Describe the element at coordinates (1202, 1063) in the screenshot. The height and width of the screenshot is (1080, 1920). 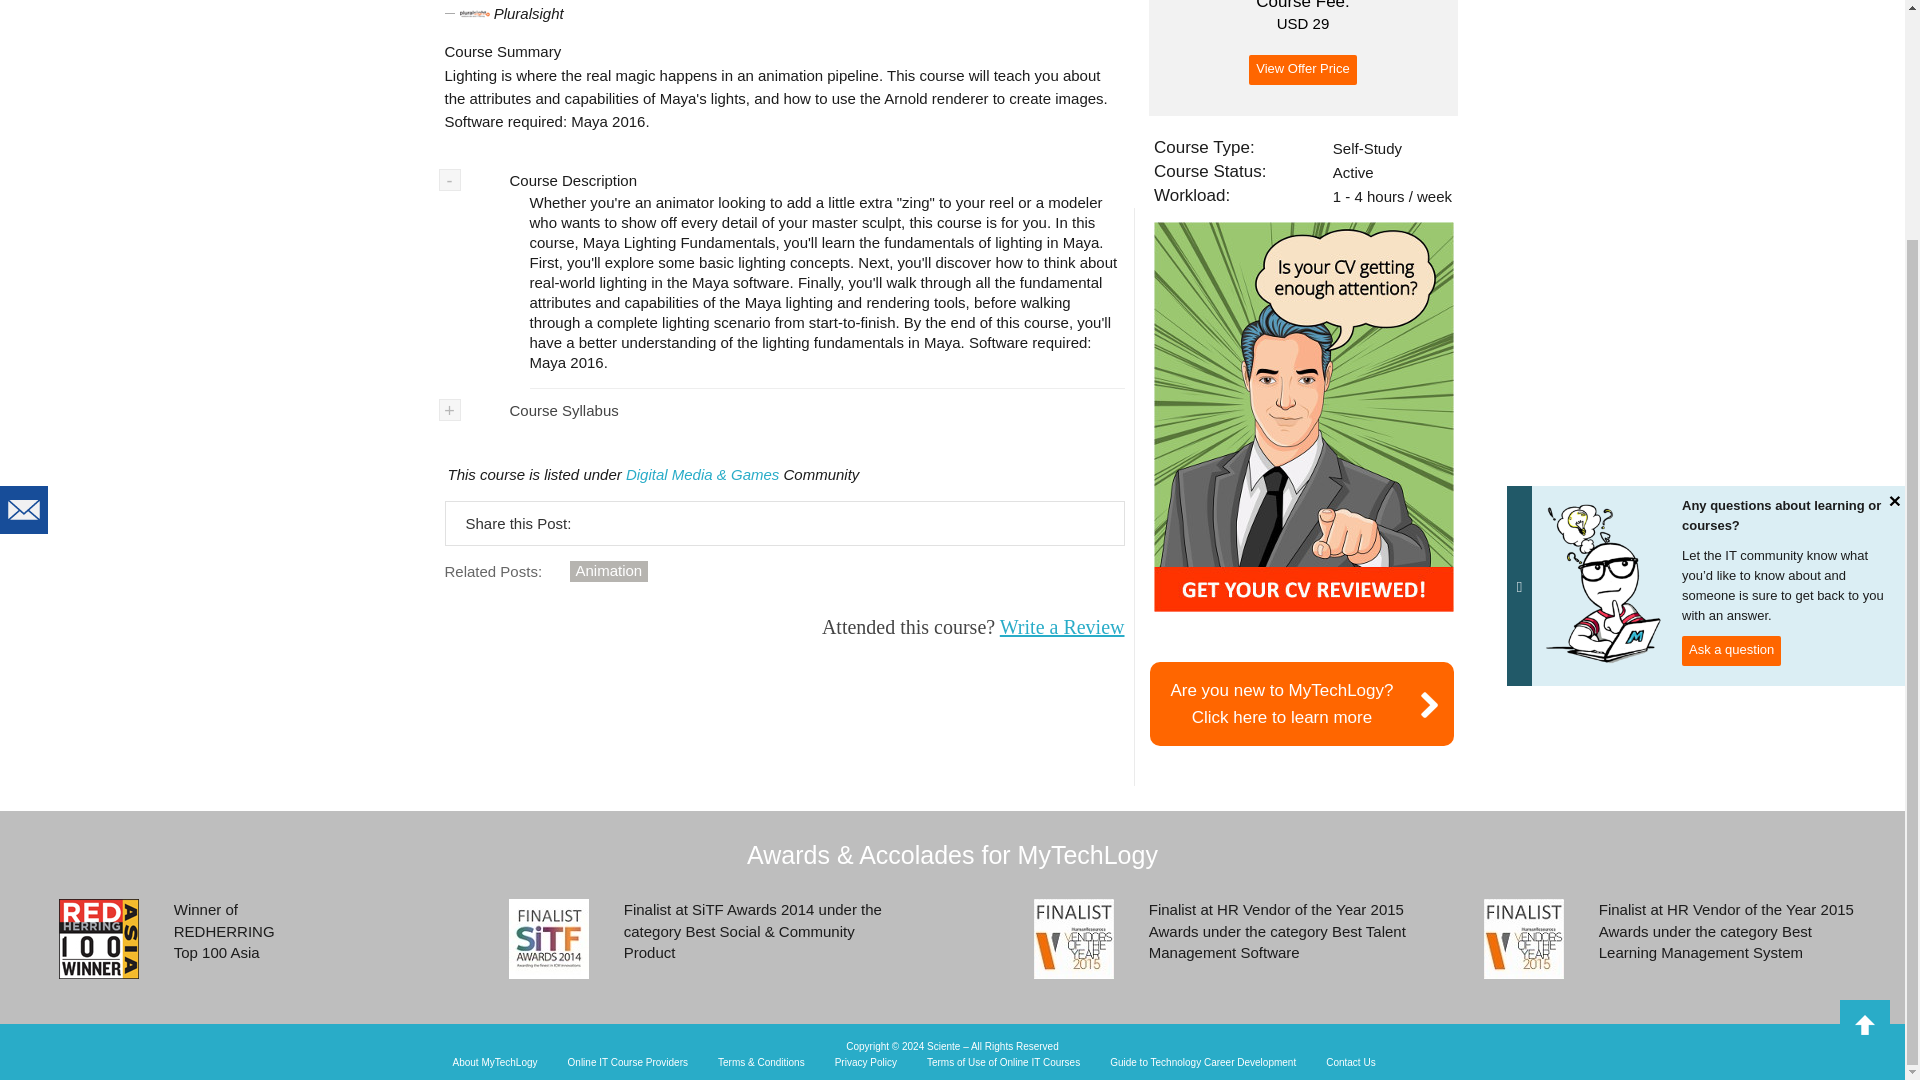
I see `Terms of Use of Online IT Courses` at that location.